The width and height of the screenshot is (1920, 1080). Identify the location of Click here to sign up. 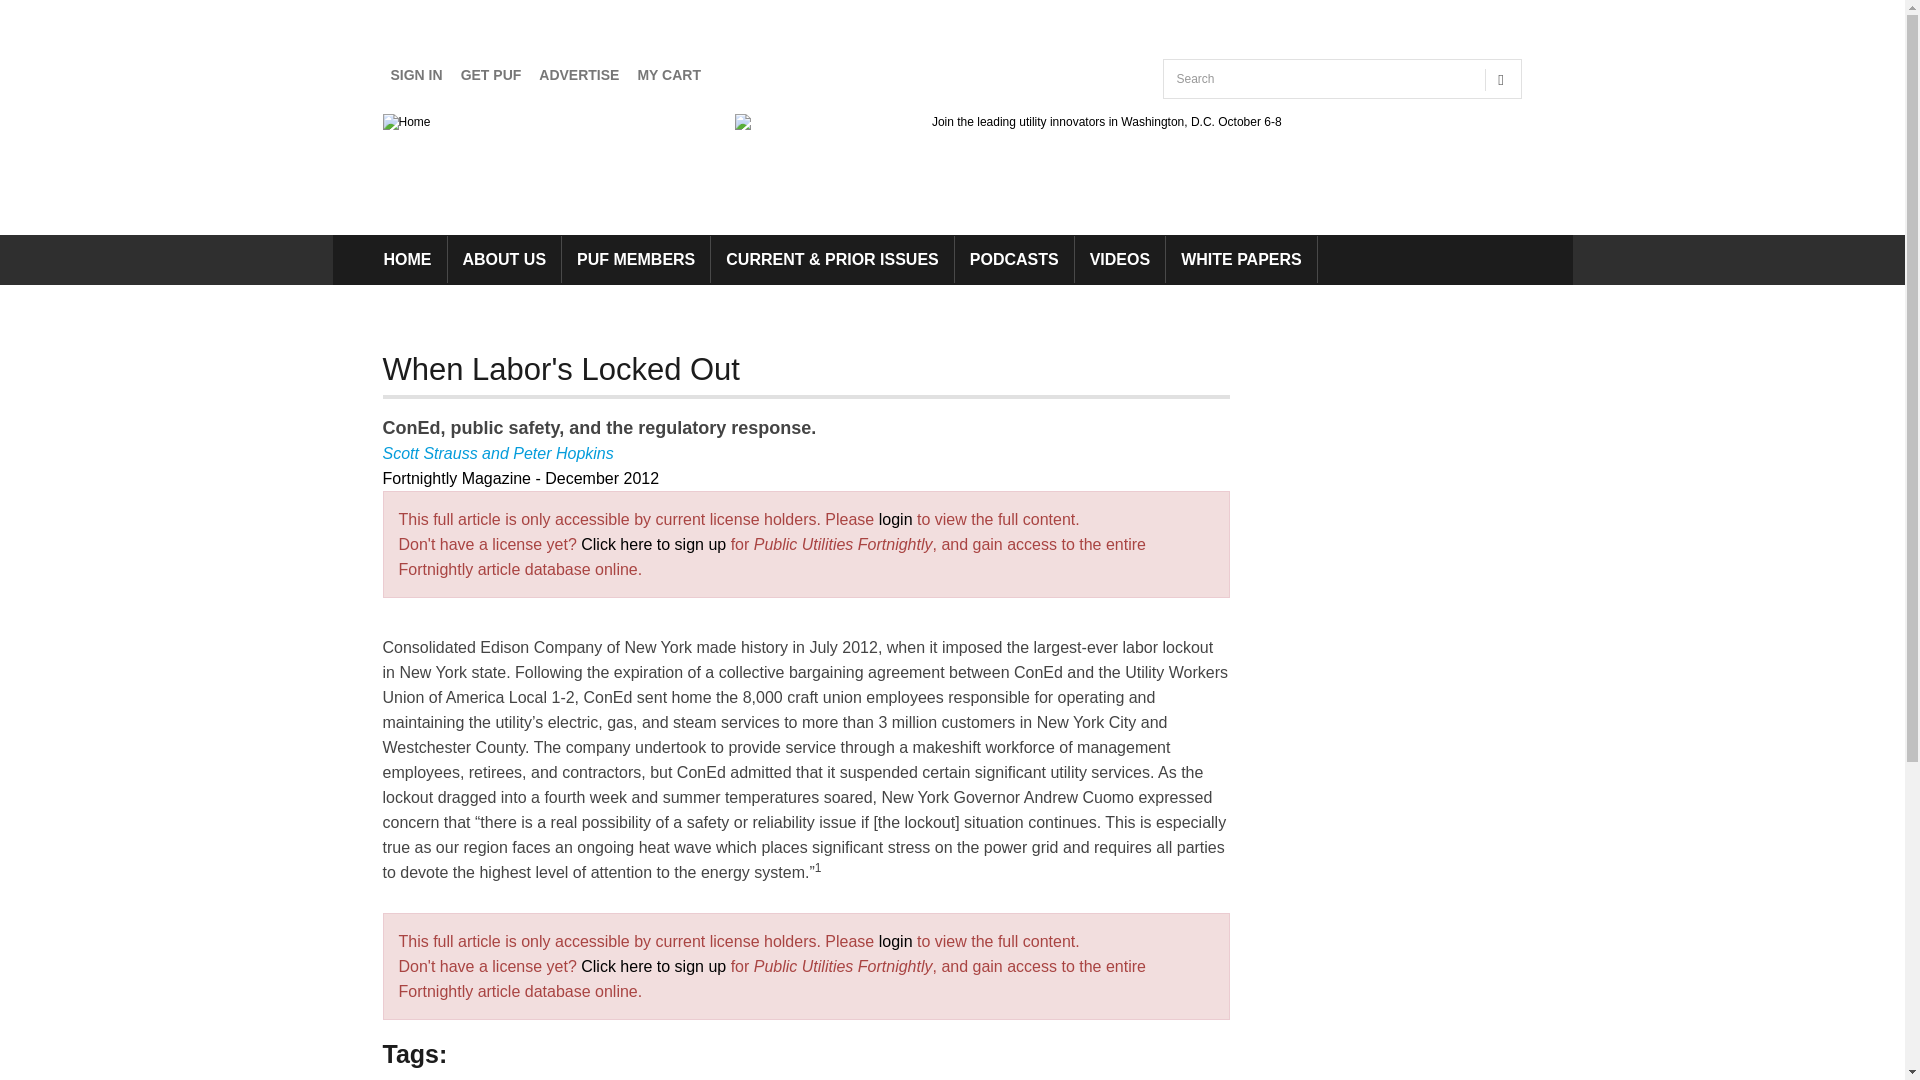
(653, 544).